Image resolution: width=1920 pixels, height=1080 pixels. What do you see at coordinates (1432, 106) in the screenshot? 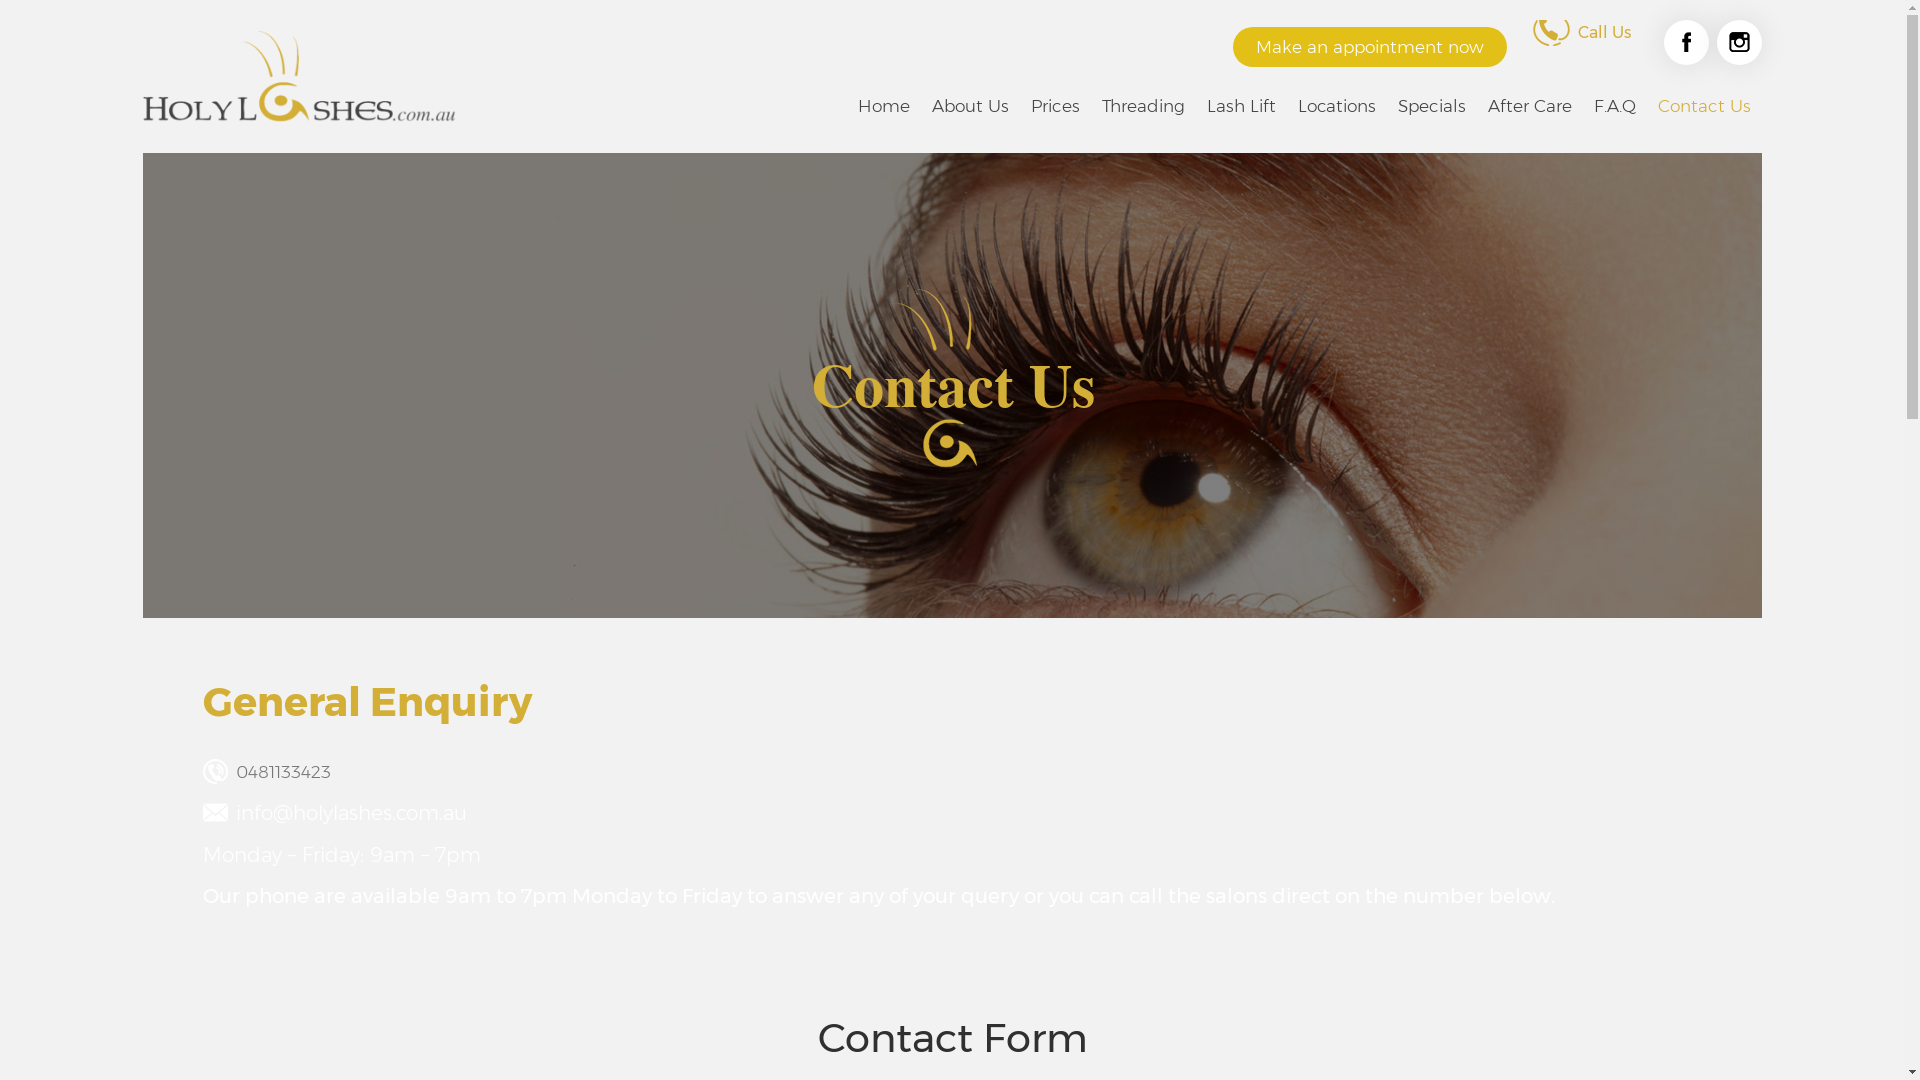
I see `Specials` at bounding box center [1432, 106].